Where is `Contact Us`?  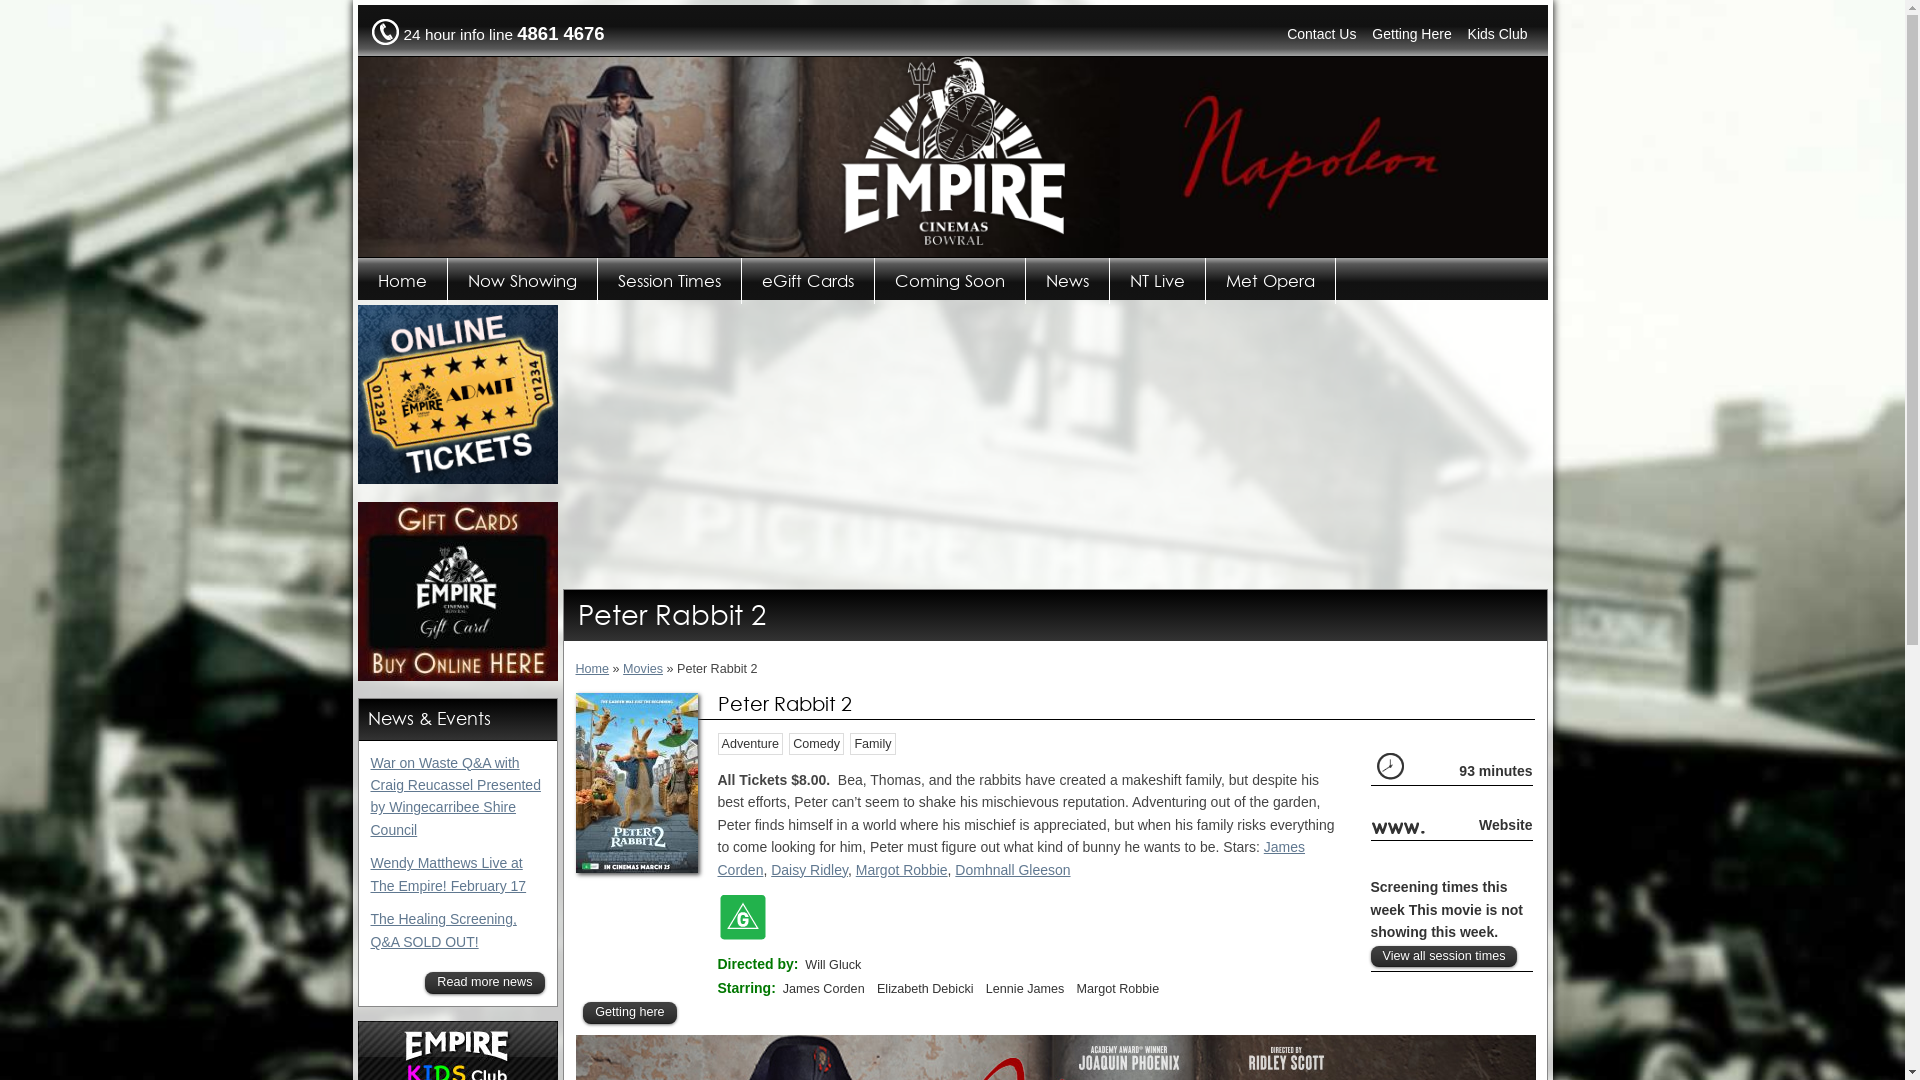
Contact Us is located at coordinates (1322, 34).